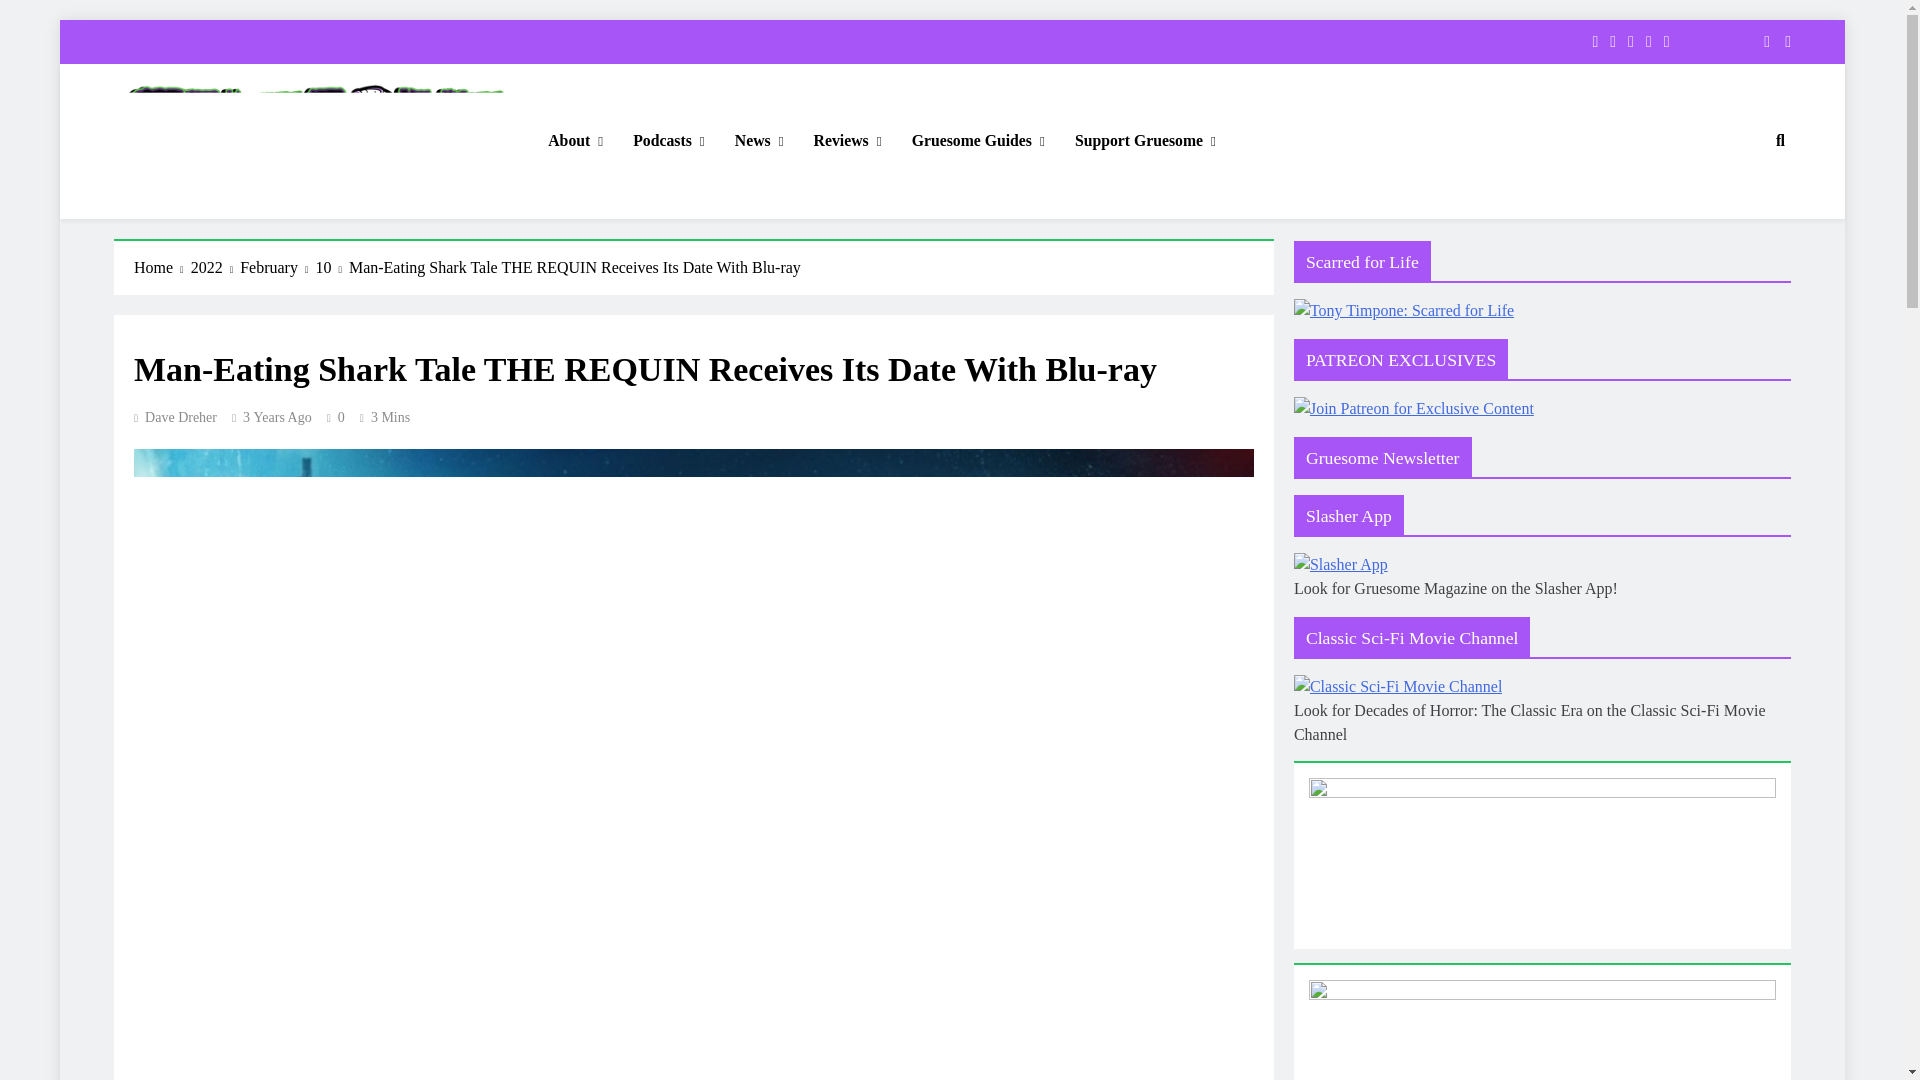 The image size is (1920, 1080). Describe the element at coordinates (248, 220) in the screenshot. I see `Gruesome Magazine` at that location.